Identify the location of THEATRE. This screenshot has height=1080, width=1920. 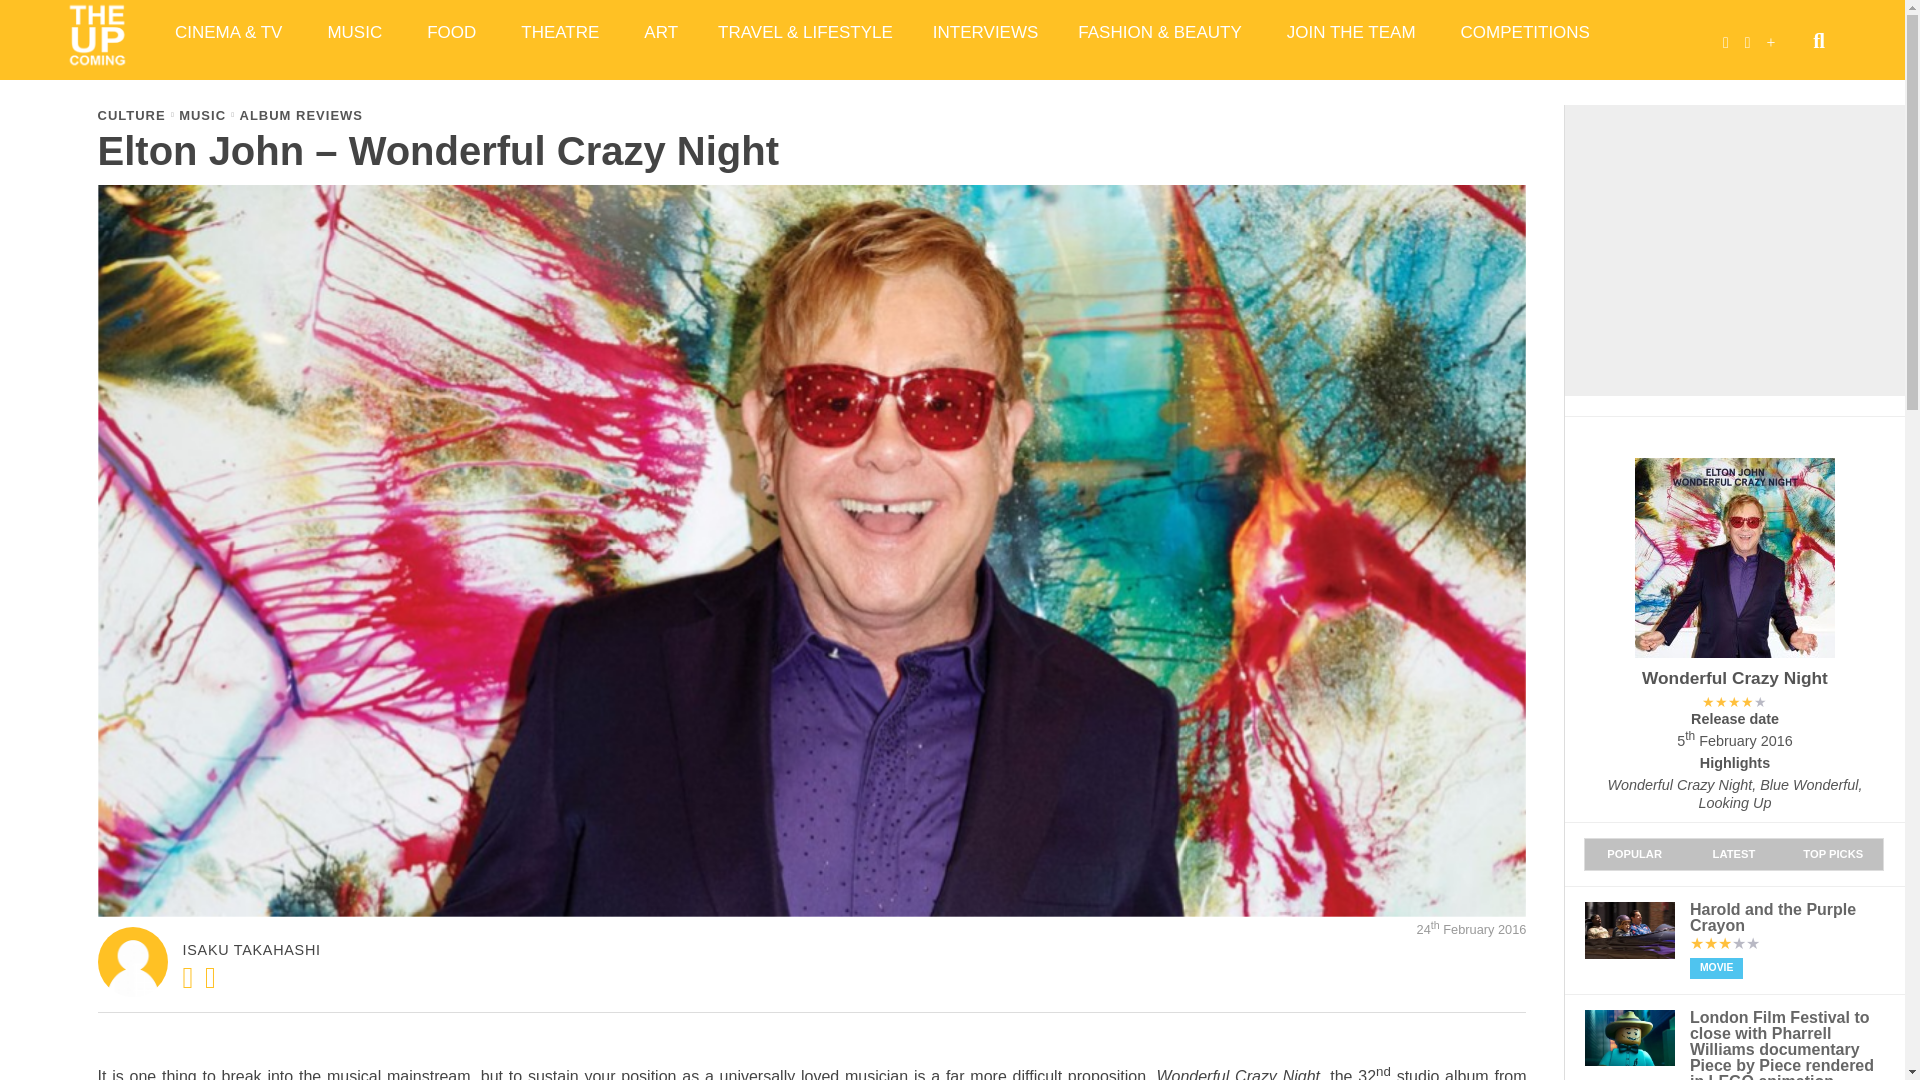
(562, 32).